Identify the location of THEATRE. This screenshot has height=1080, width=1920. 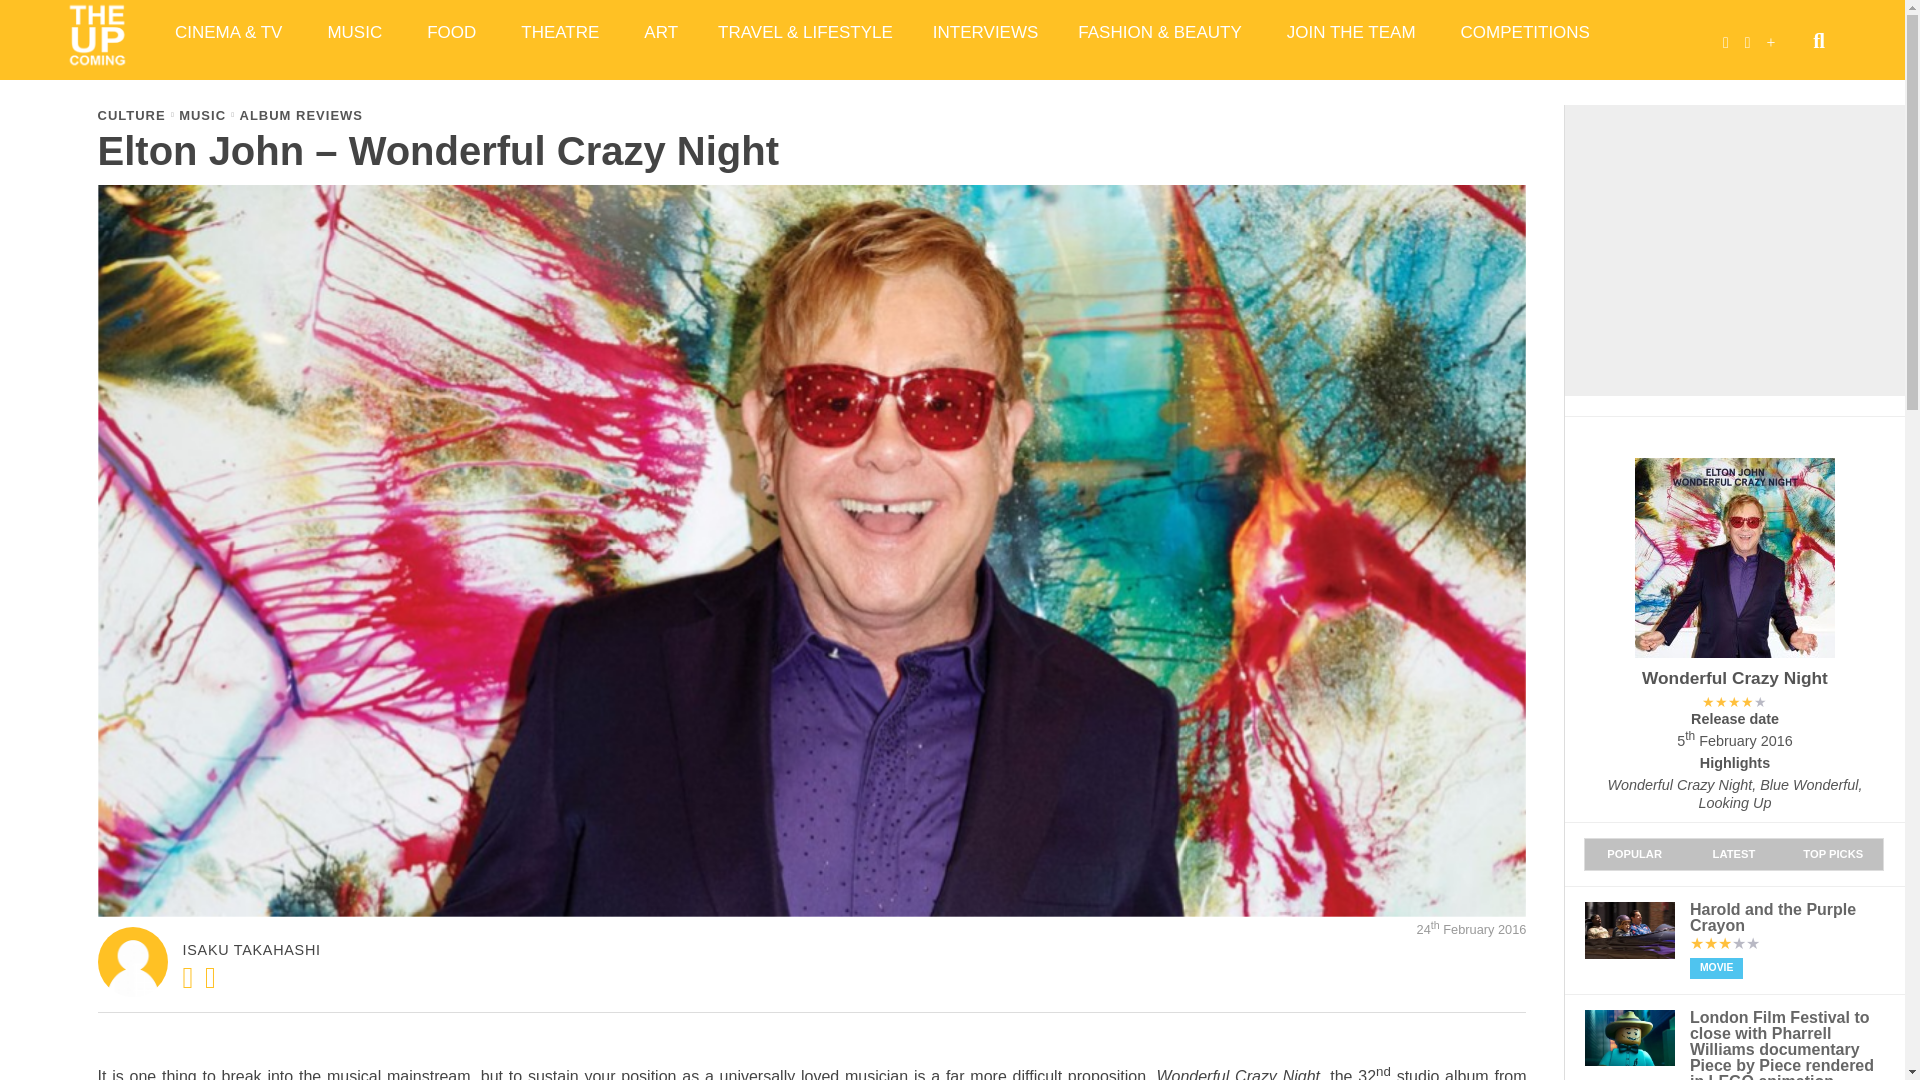
(562, 32).